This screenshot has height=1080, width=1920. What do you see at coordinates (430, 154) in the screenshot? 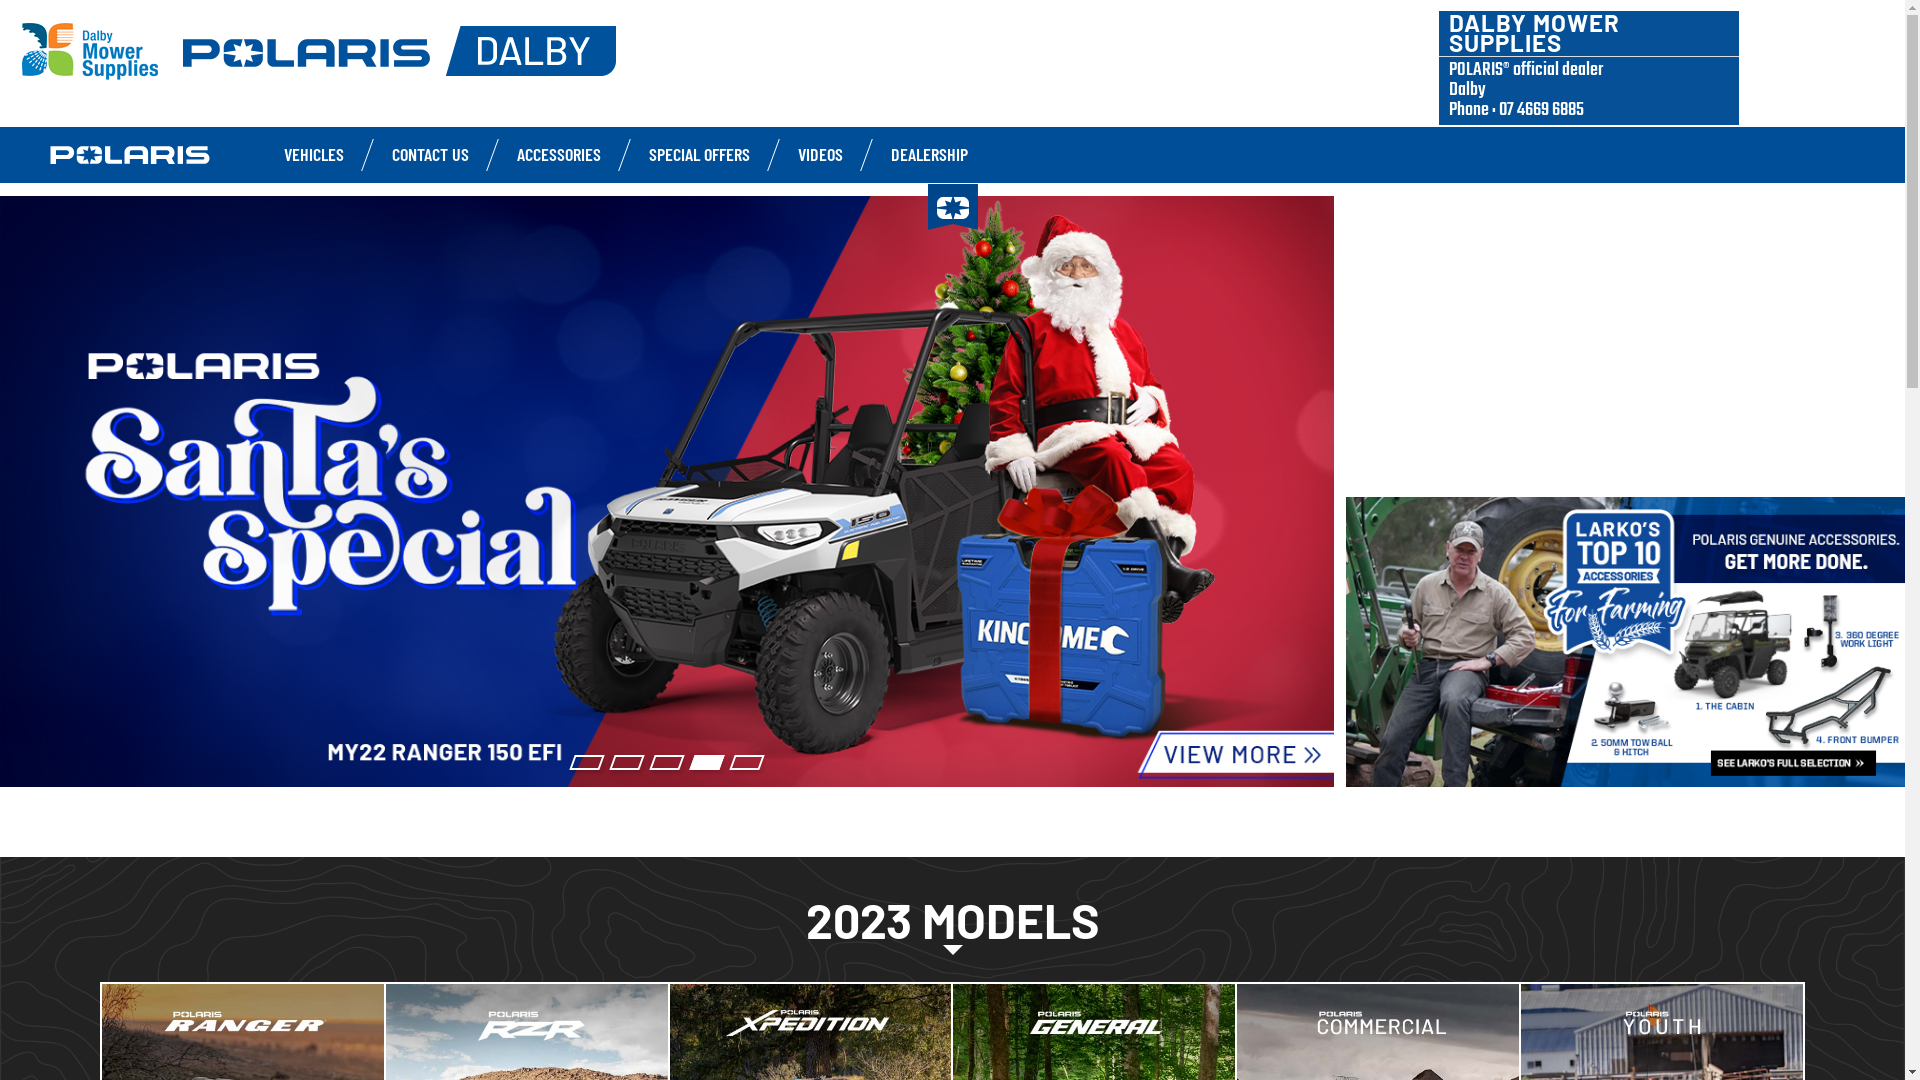
I see `CONTACT US` at bounding box center [430, 154].